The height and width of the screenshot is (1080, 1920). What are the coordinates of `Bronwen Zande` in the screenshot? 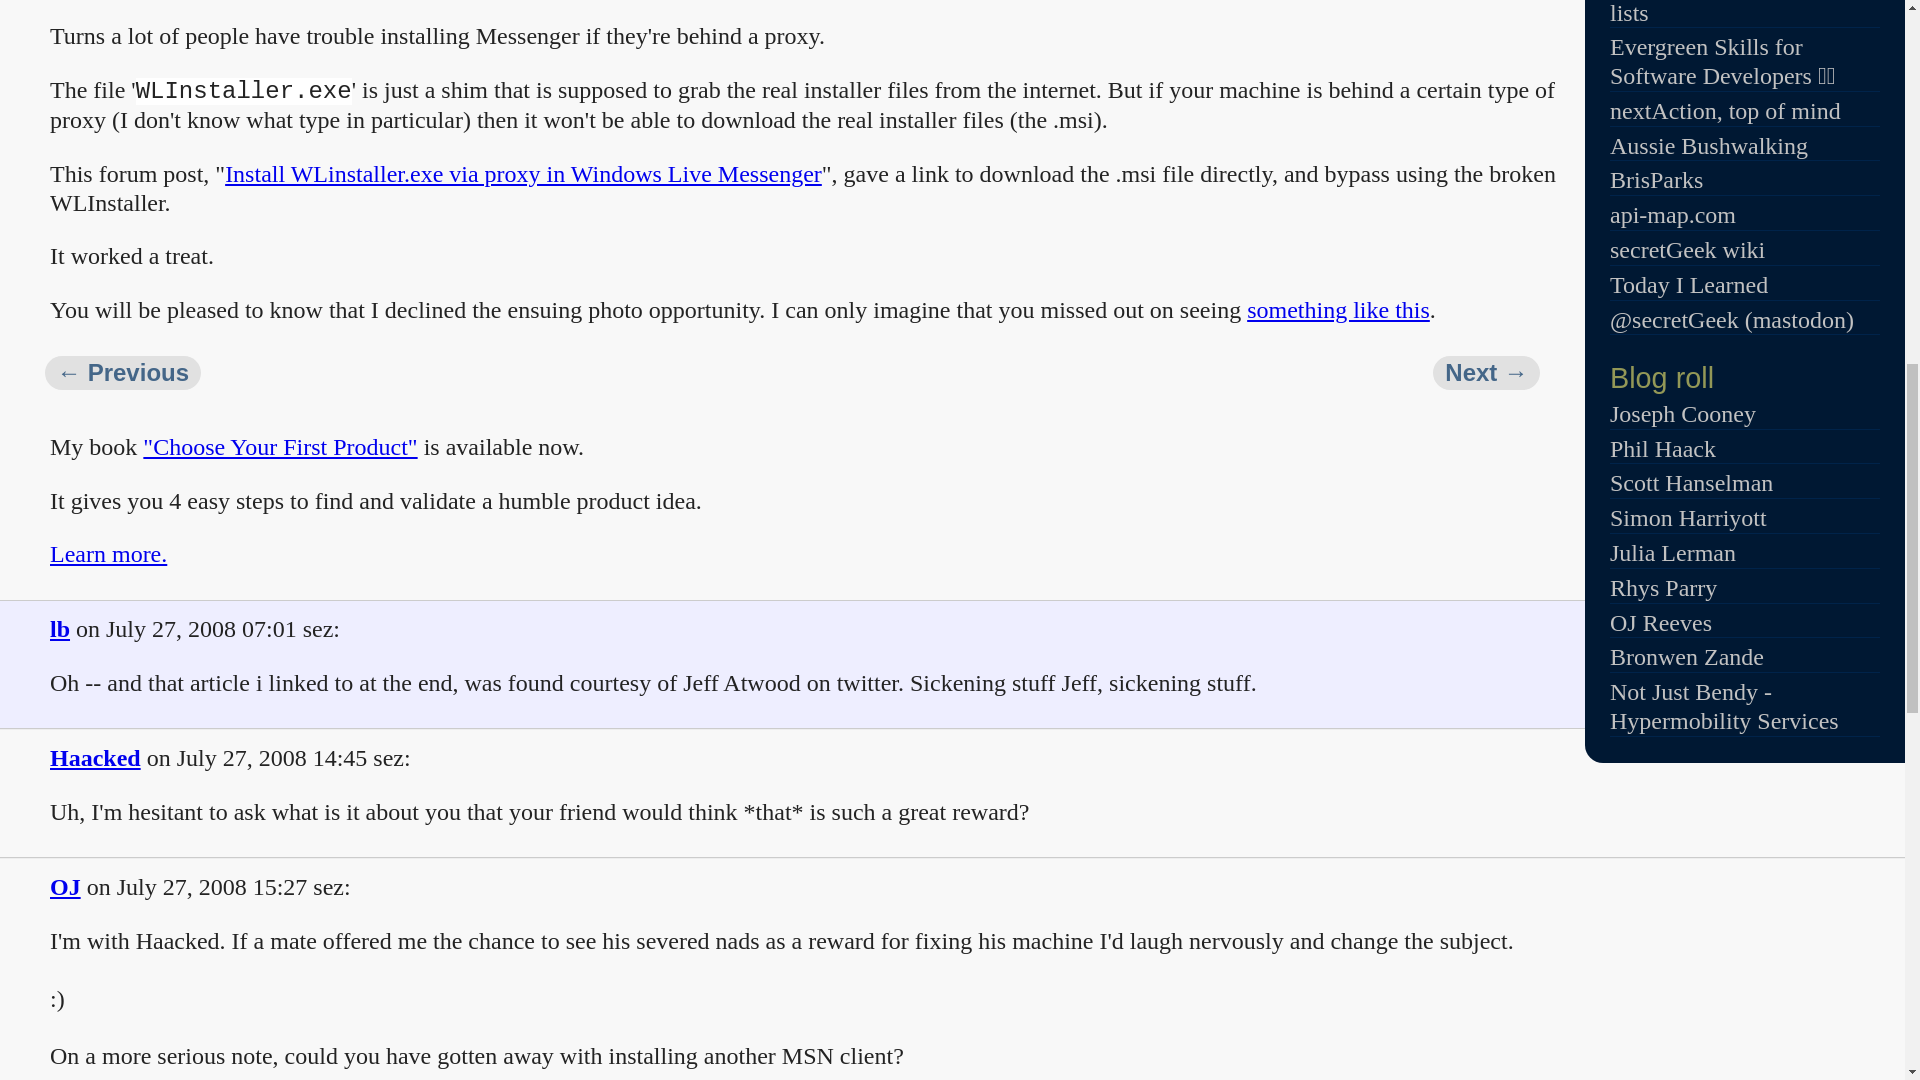 It's located at (1687, 656).